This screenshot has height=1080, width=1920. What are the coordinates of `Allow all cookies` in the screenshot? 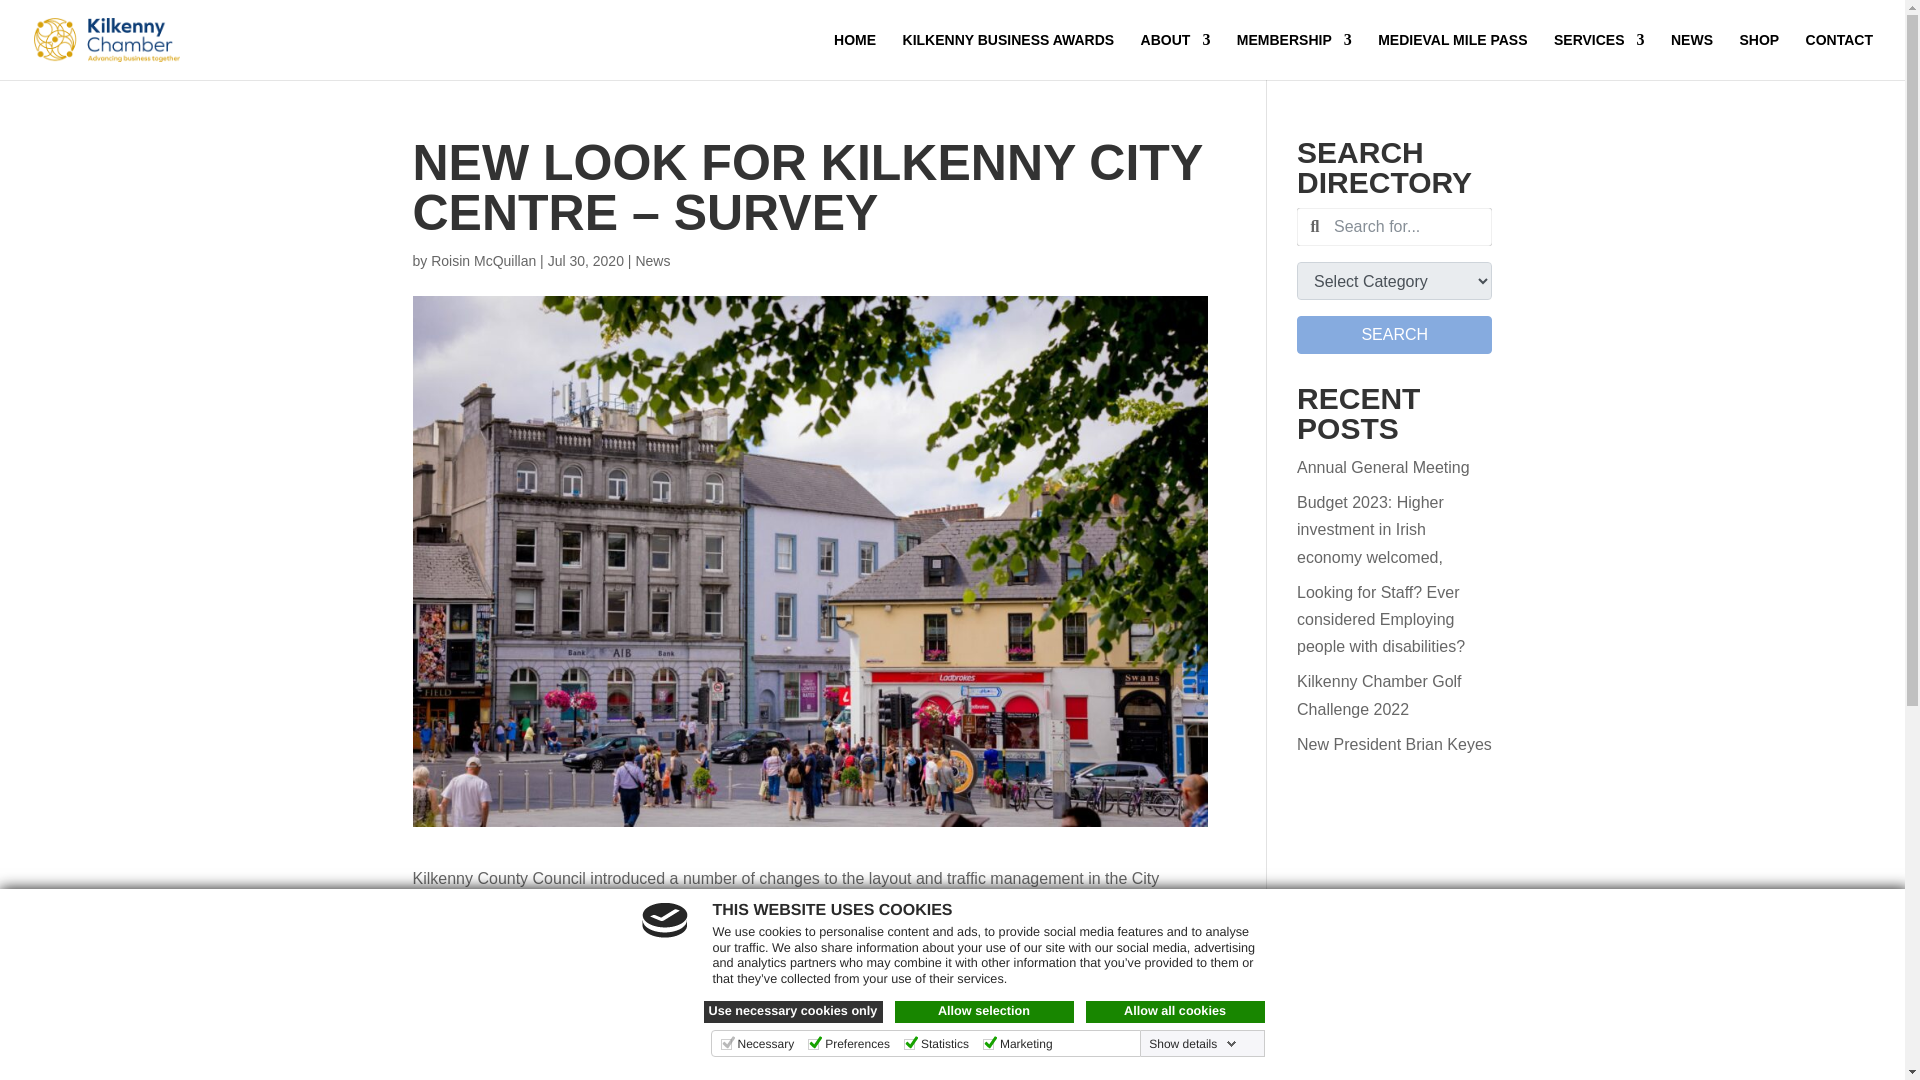 It's located at (1176, 1012).